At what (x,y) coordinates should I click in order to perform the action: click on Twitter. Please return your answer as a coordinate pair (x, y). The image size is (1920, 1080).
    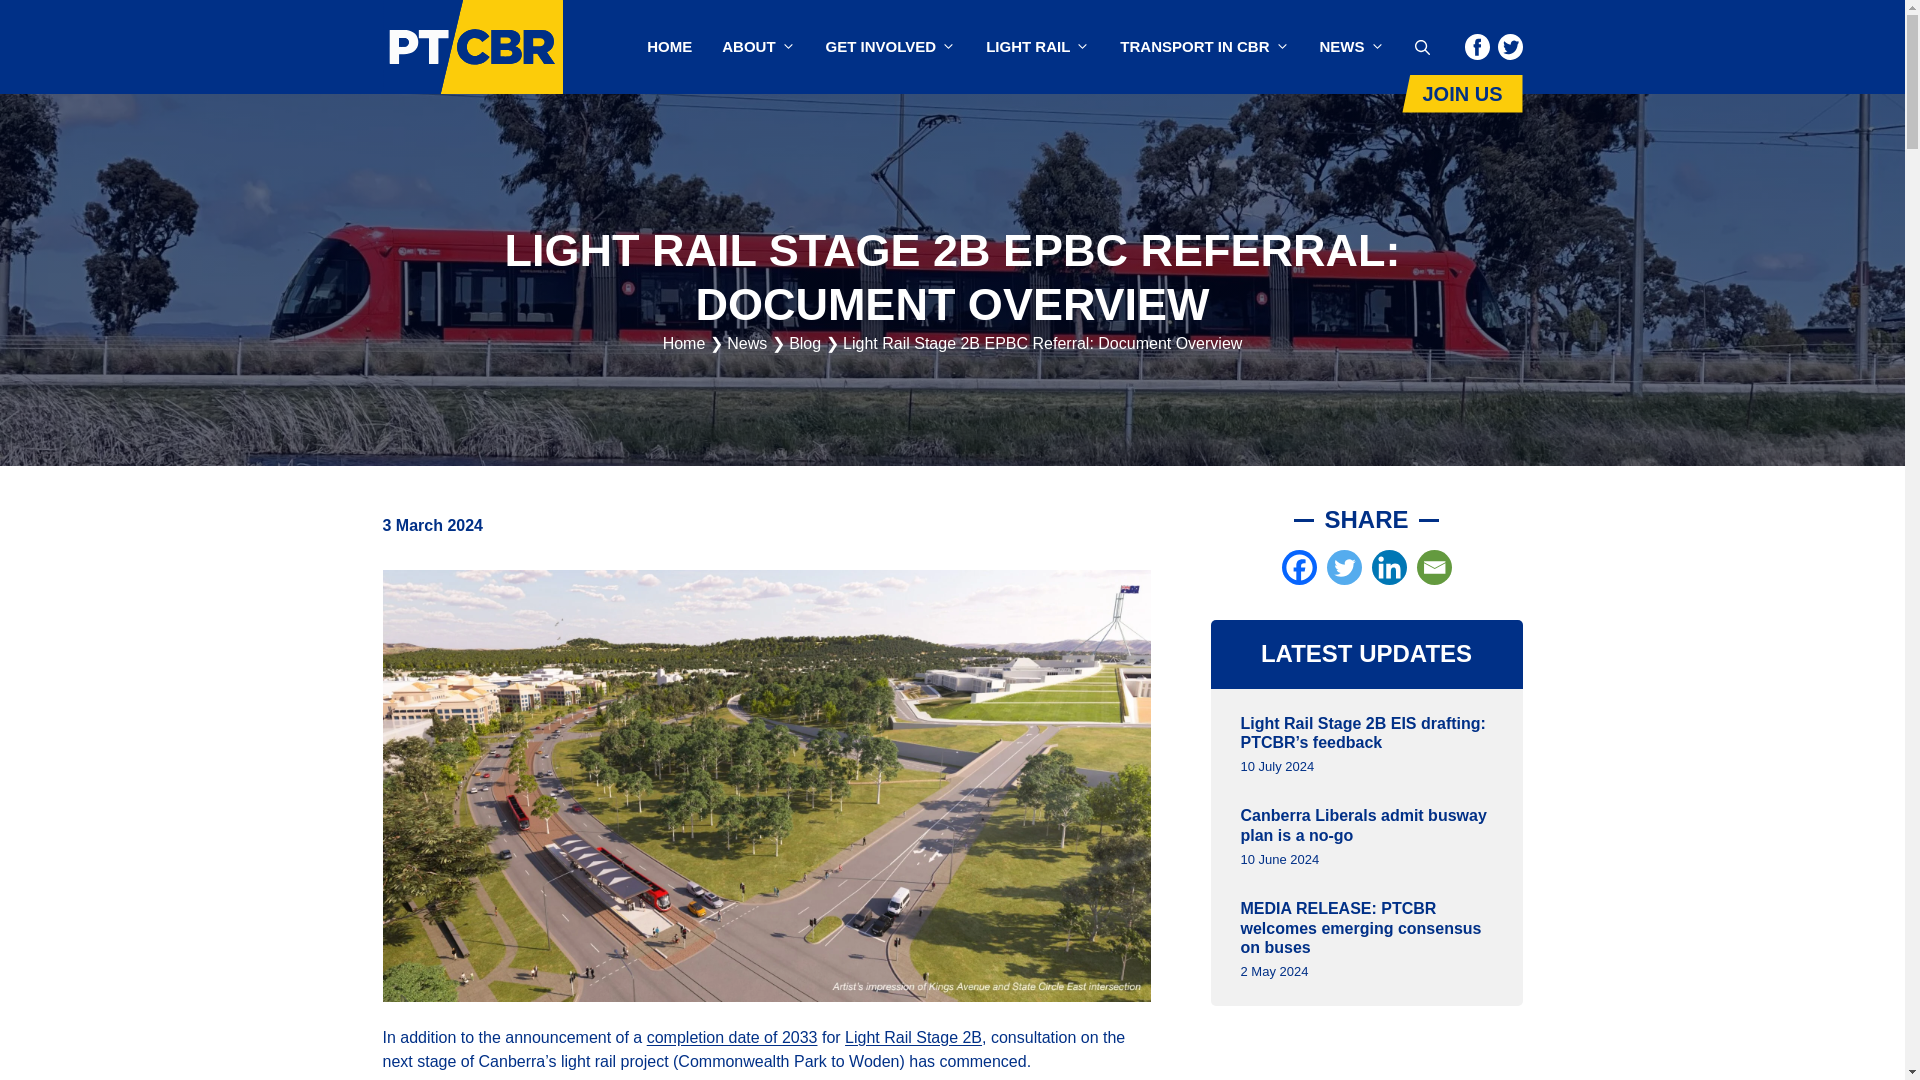
    Looking at the image, I should click on (1344, 567).